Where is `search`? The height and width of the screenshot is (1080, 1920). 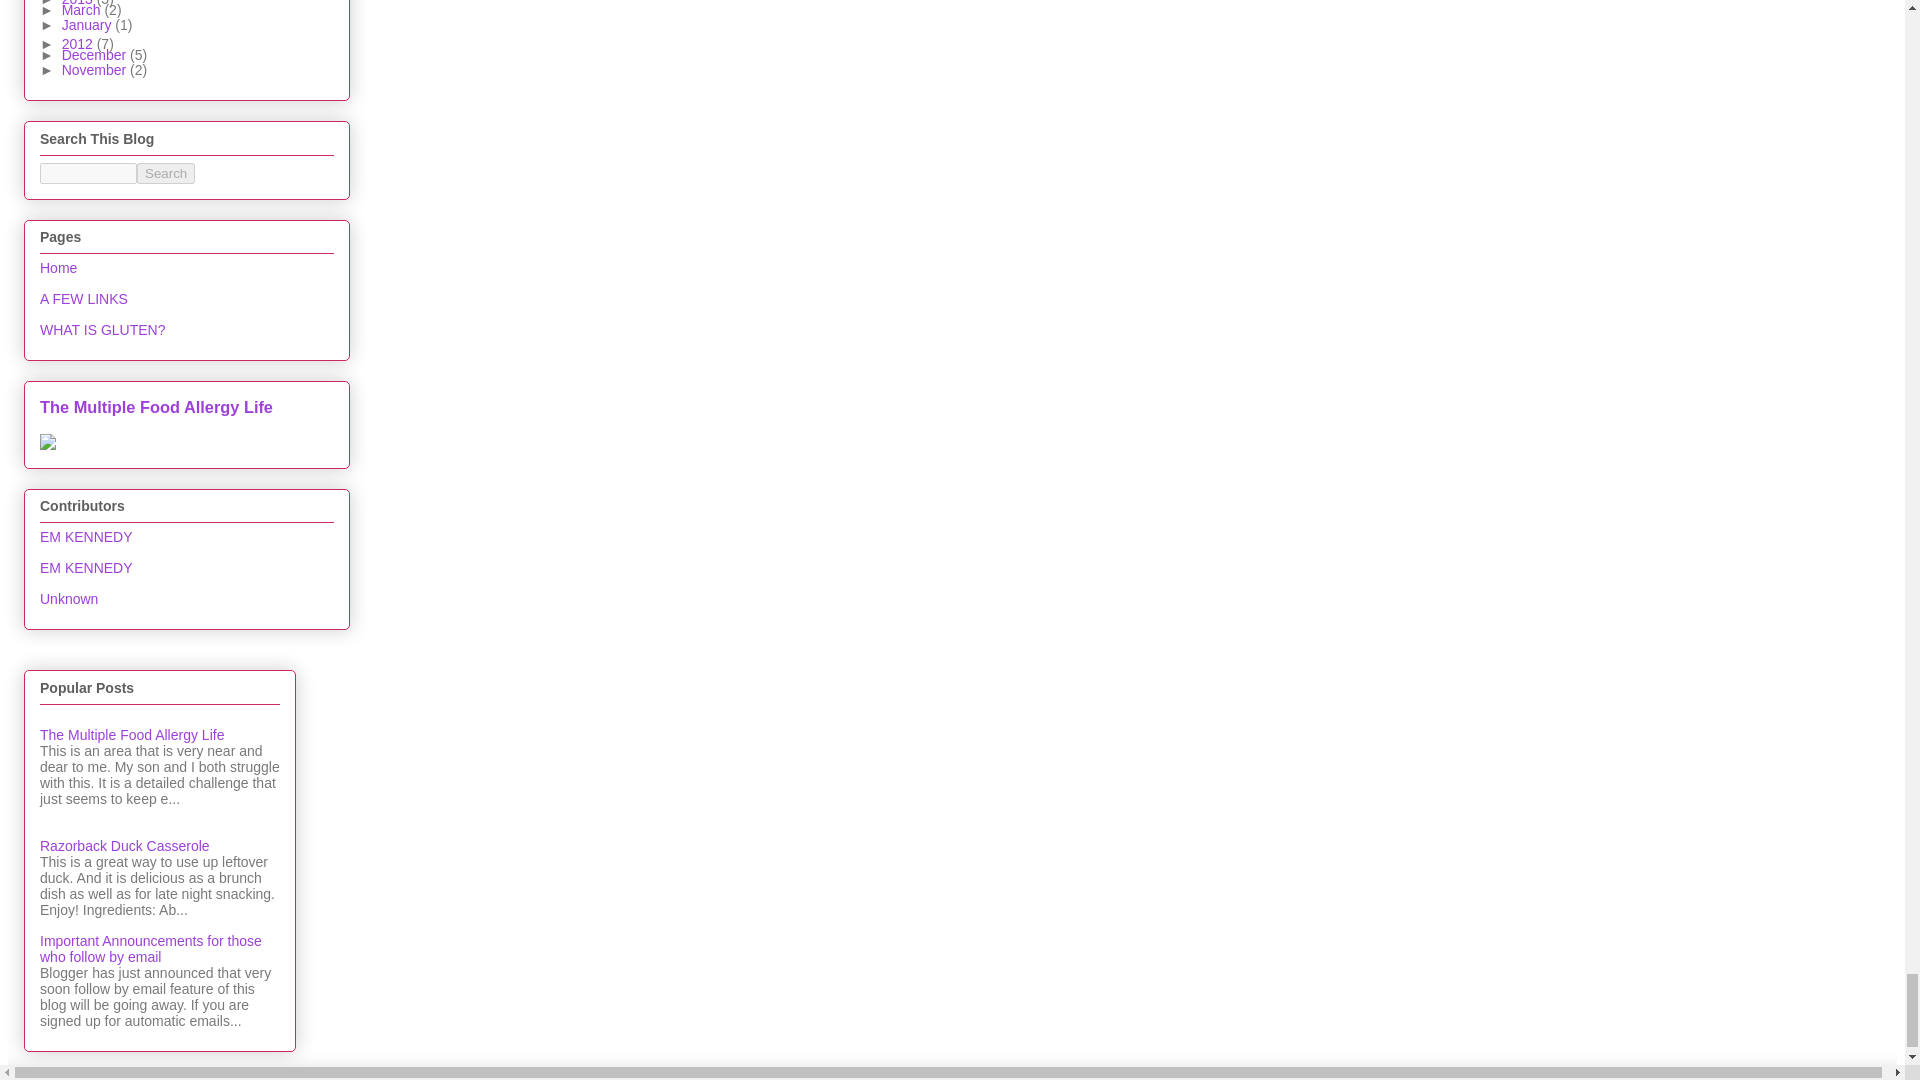
search is located at coordinates (88, 173).